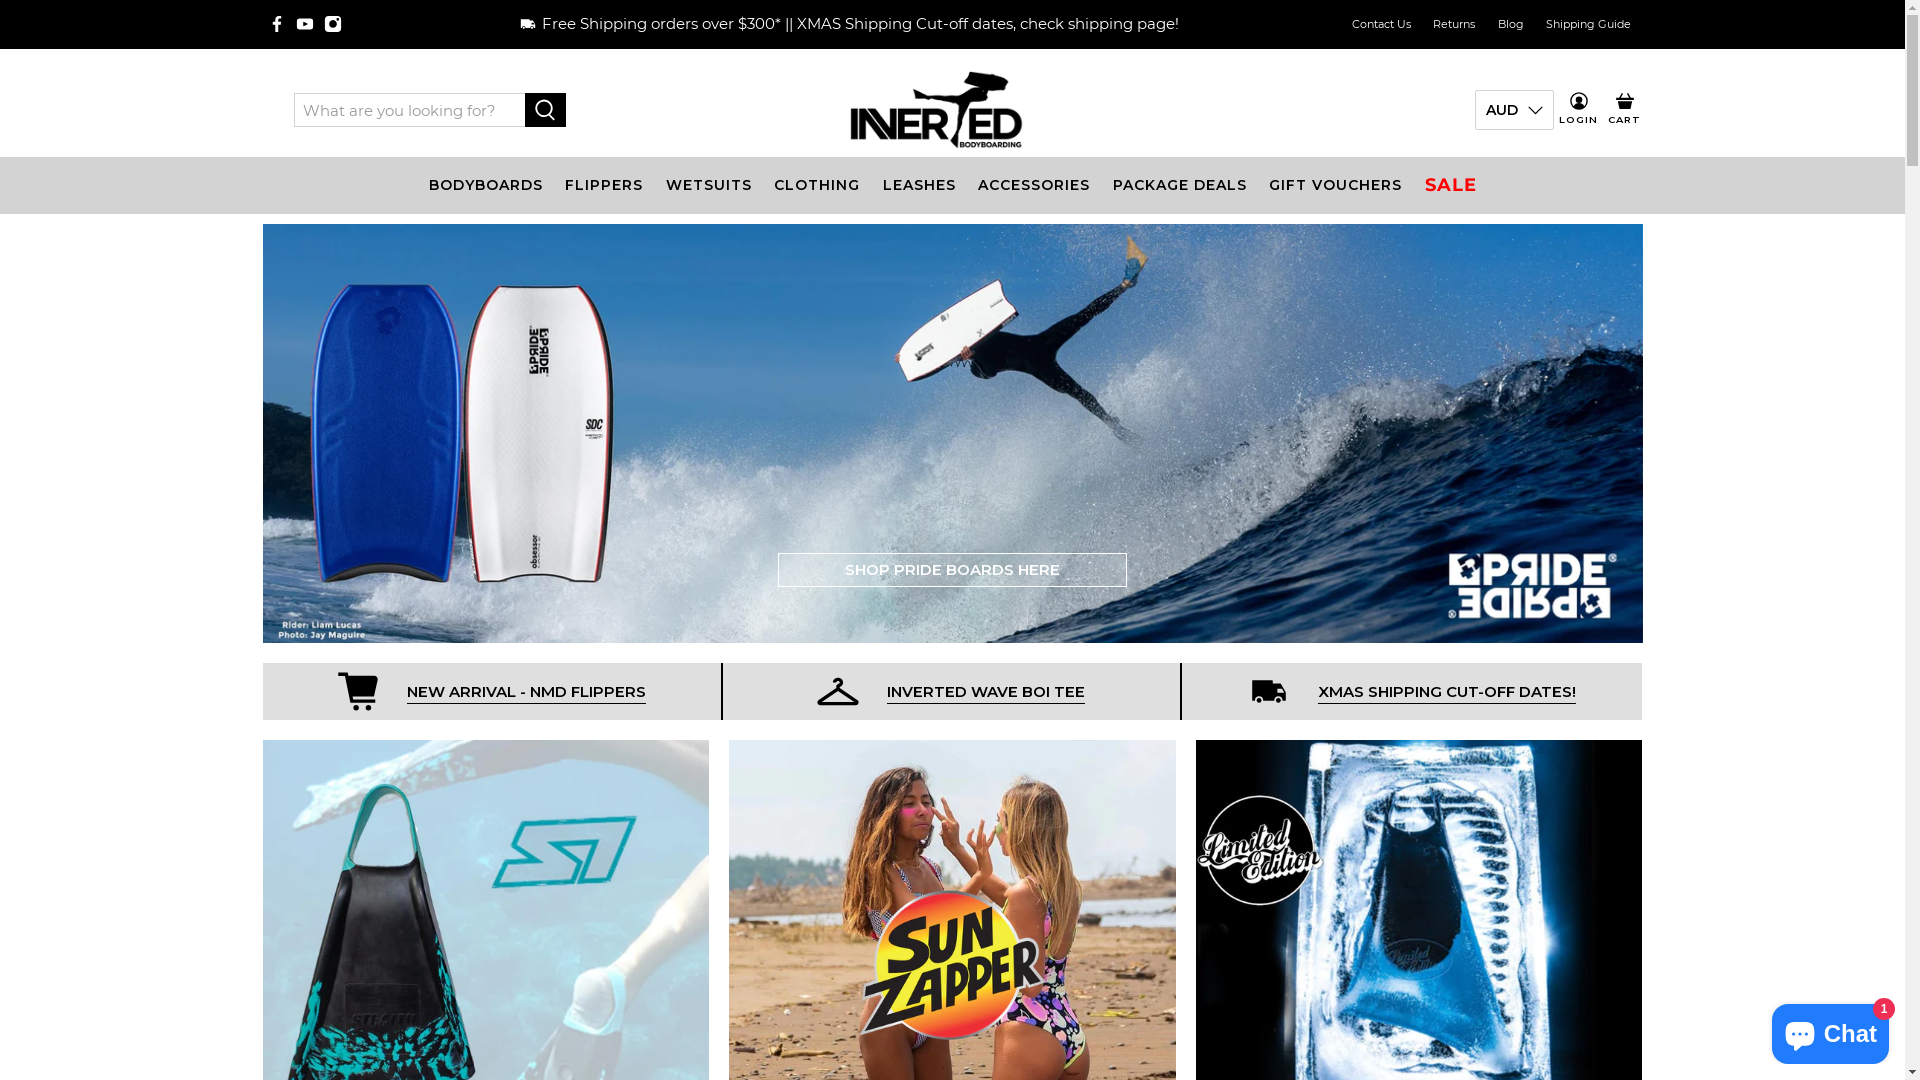  Describe the element at coordinates (1447, 693) in the screenshot. I see `XMAS SHIPPING CUT-OFF DATES!` at that location.